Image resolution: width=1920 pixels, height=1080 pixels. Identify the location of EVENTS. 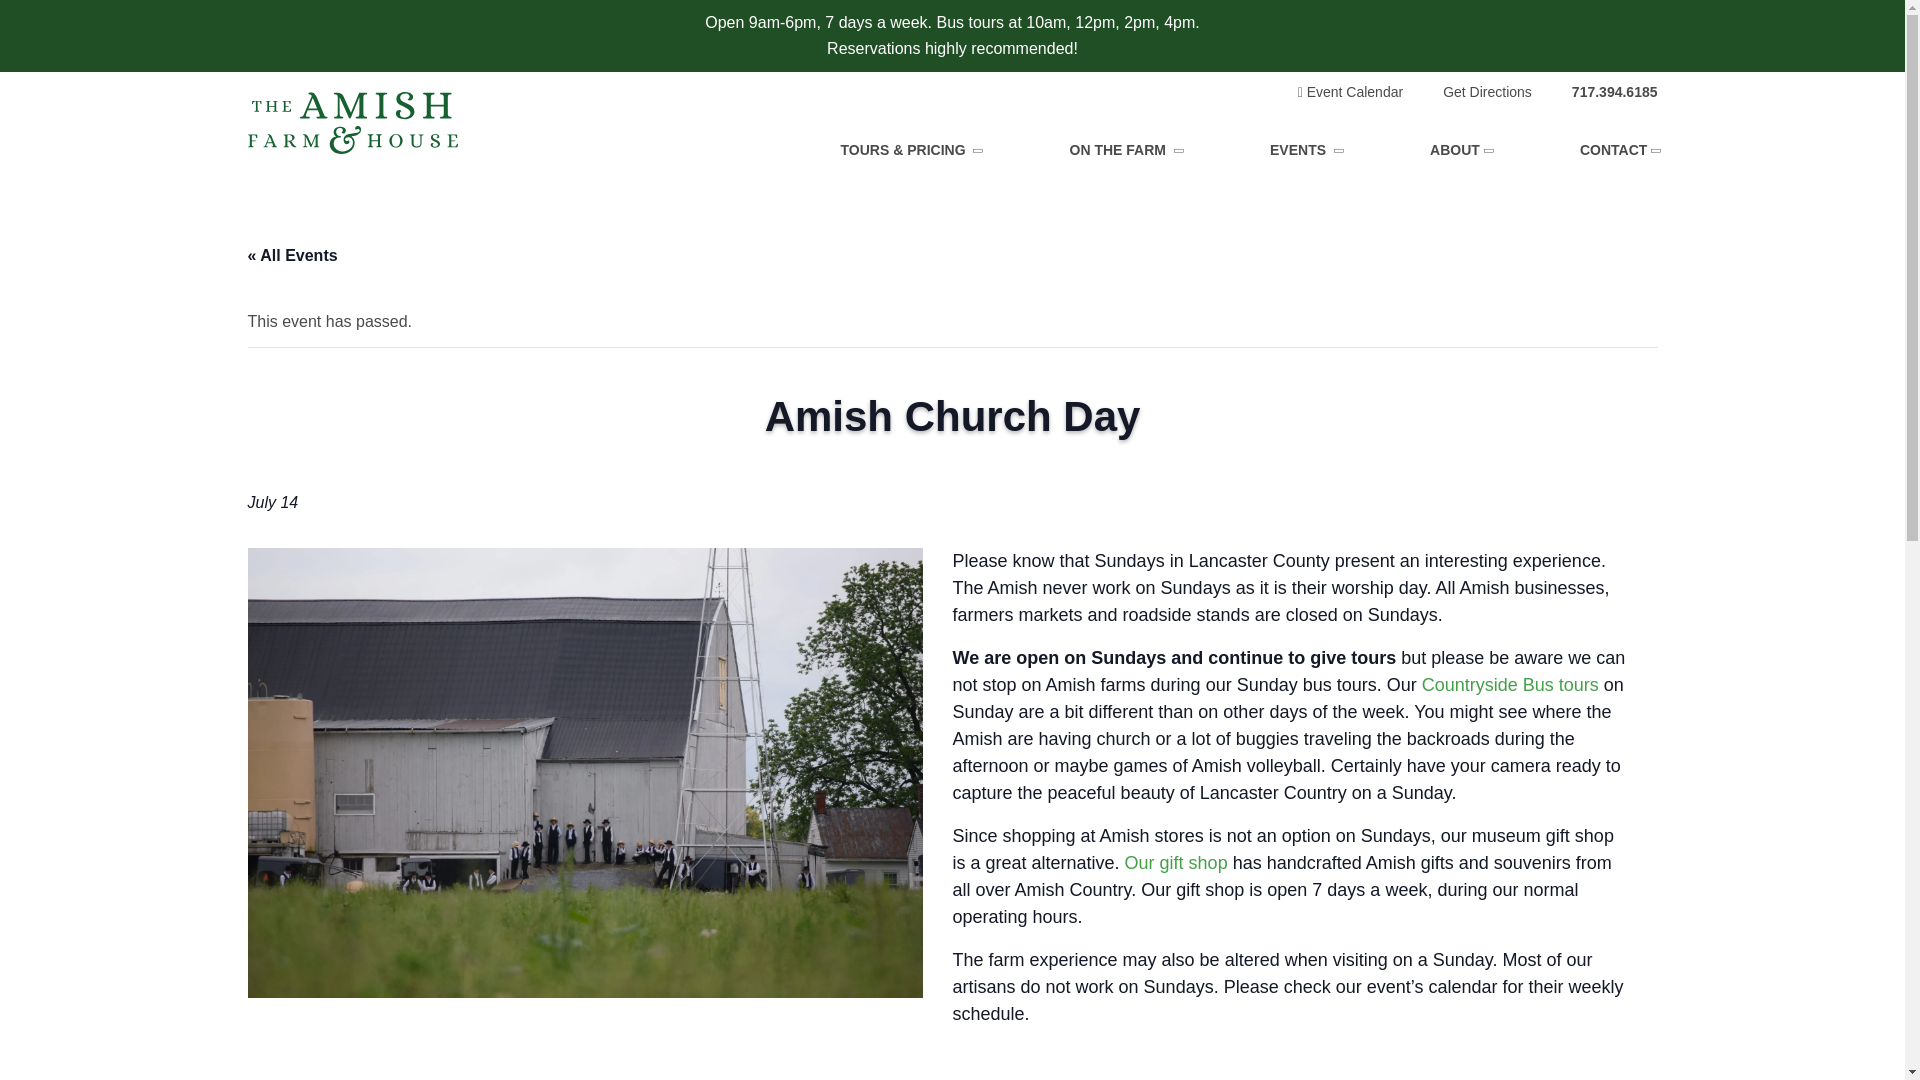
(1304, 149).